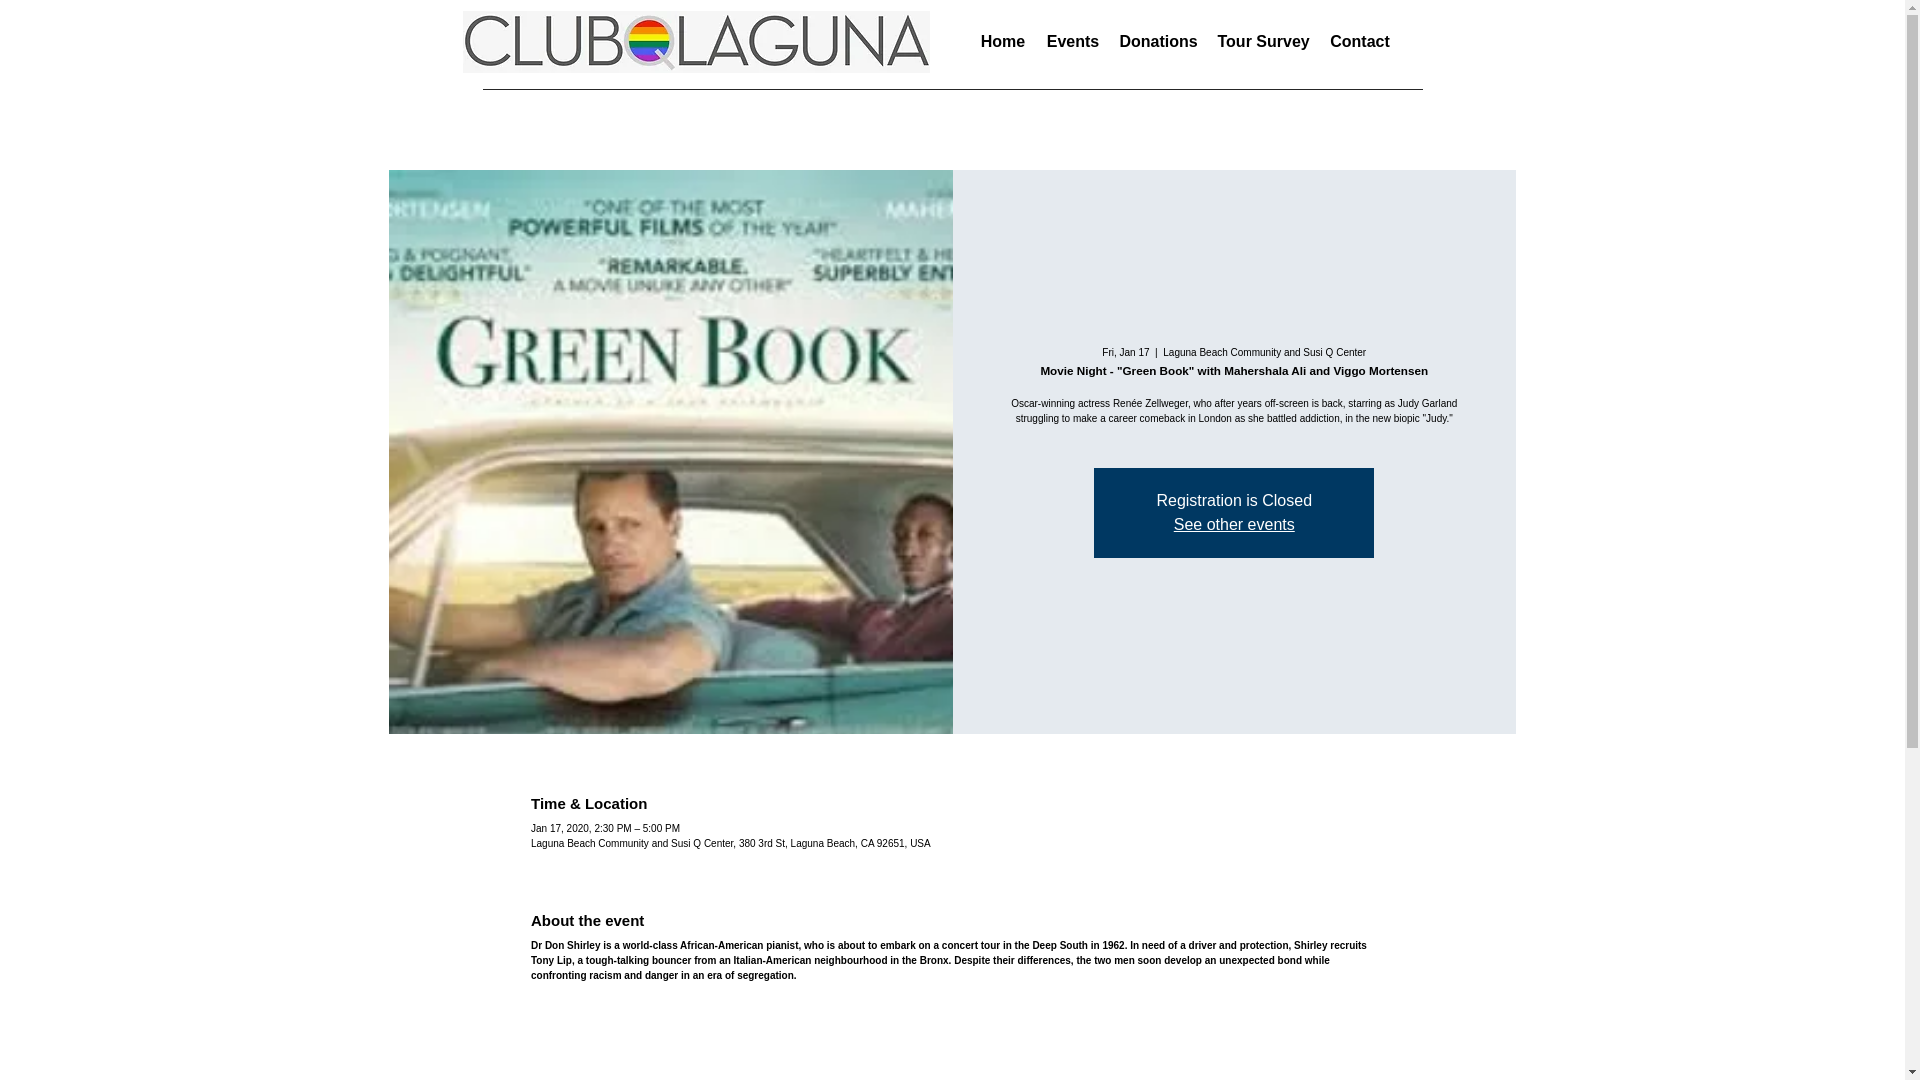 The height and width of the screenshot is (1080, 1920). I want to click on Events, so click(1072, 42).